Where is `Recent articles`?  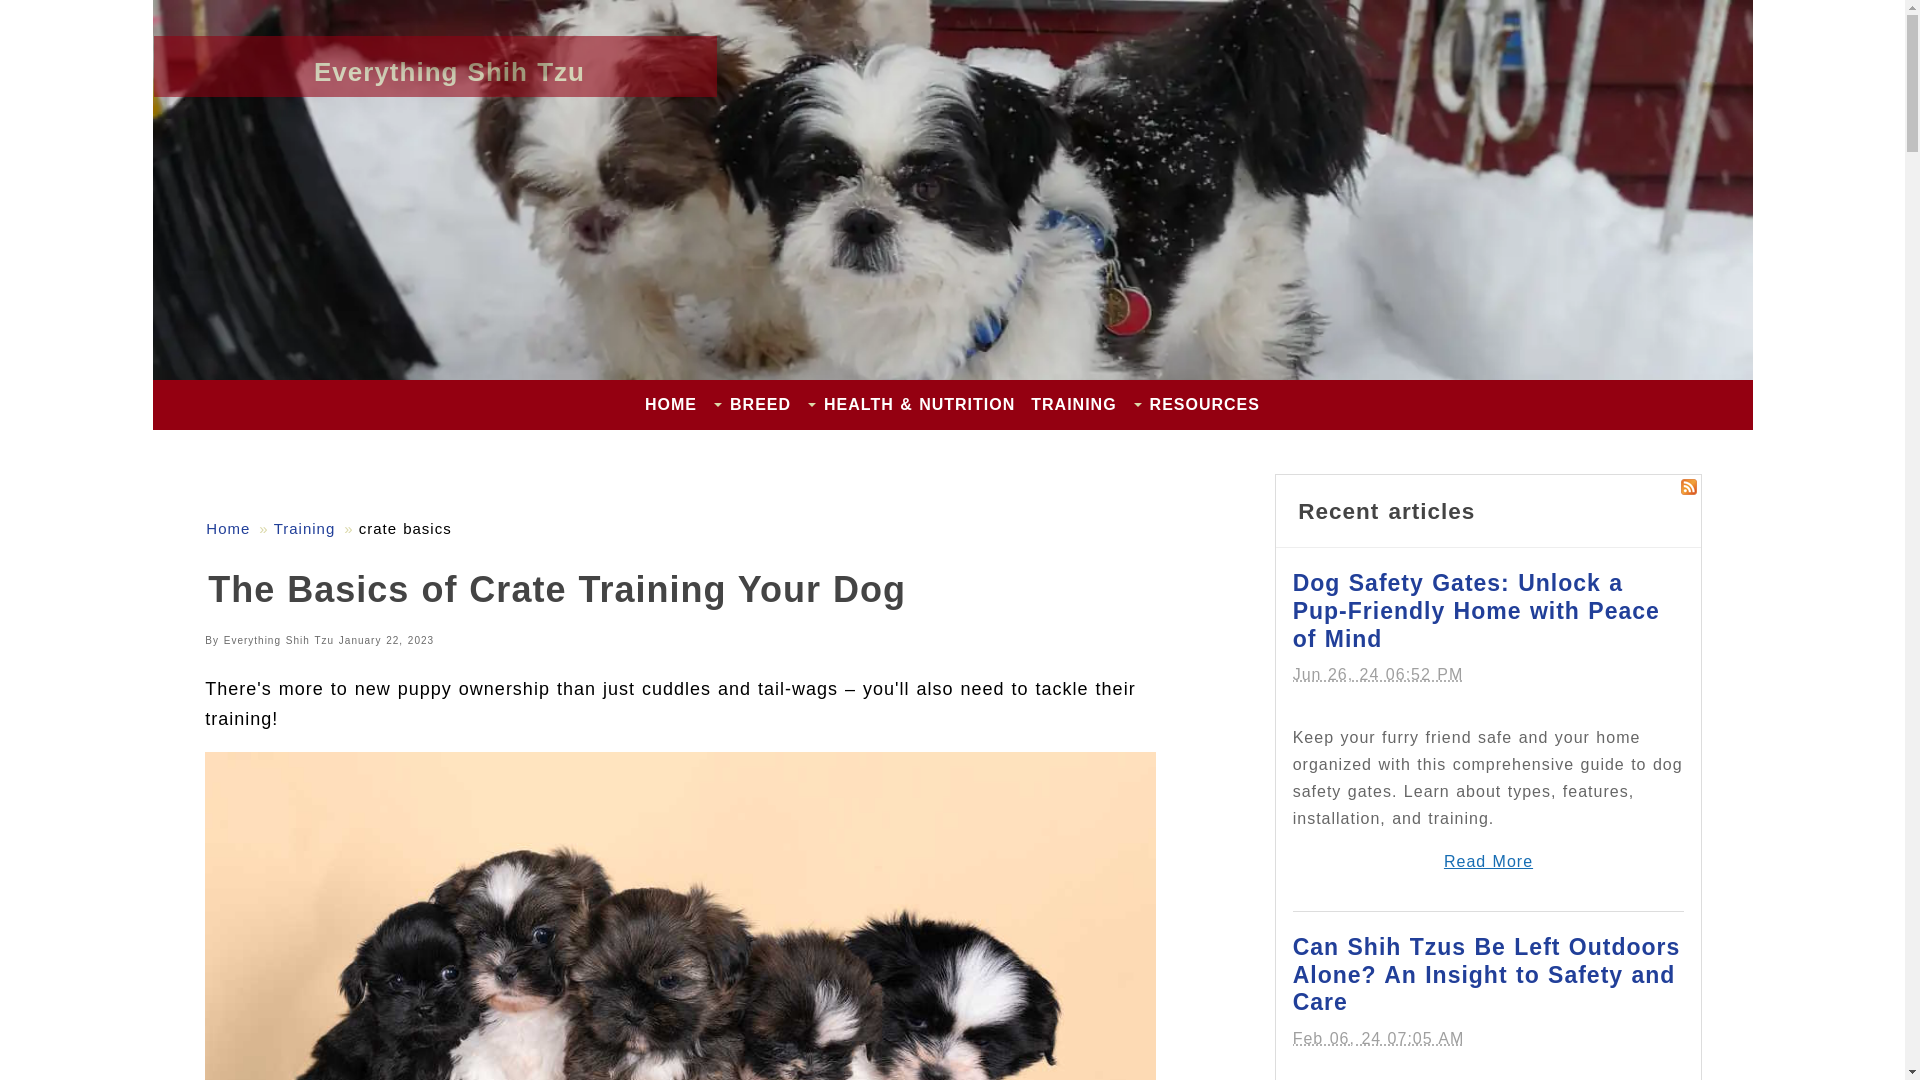 Recent articles is located at coordinates (1386, 510).